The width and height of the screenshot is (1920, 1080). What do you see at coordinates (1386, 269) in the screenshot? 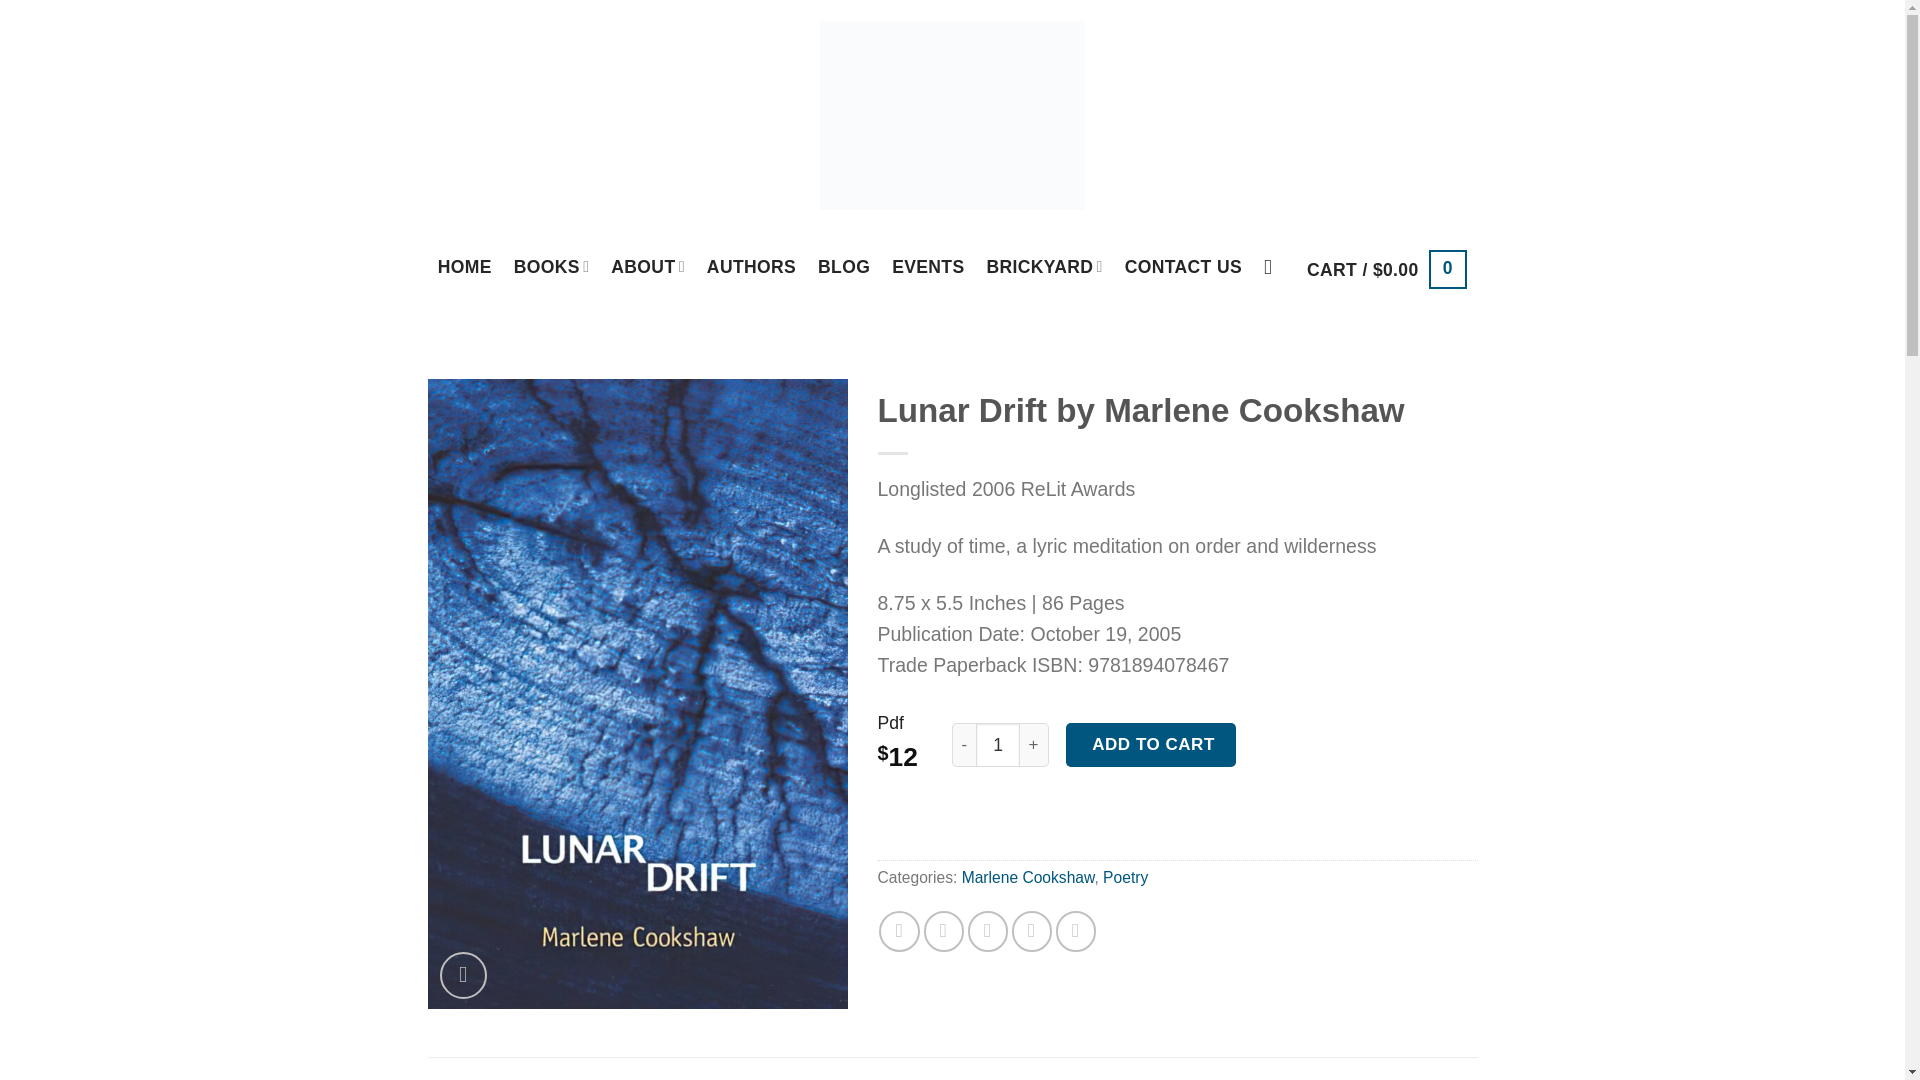
I see `Cart` at bounding box center [1386, 269].